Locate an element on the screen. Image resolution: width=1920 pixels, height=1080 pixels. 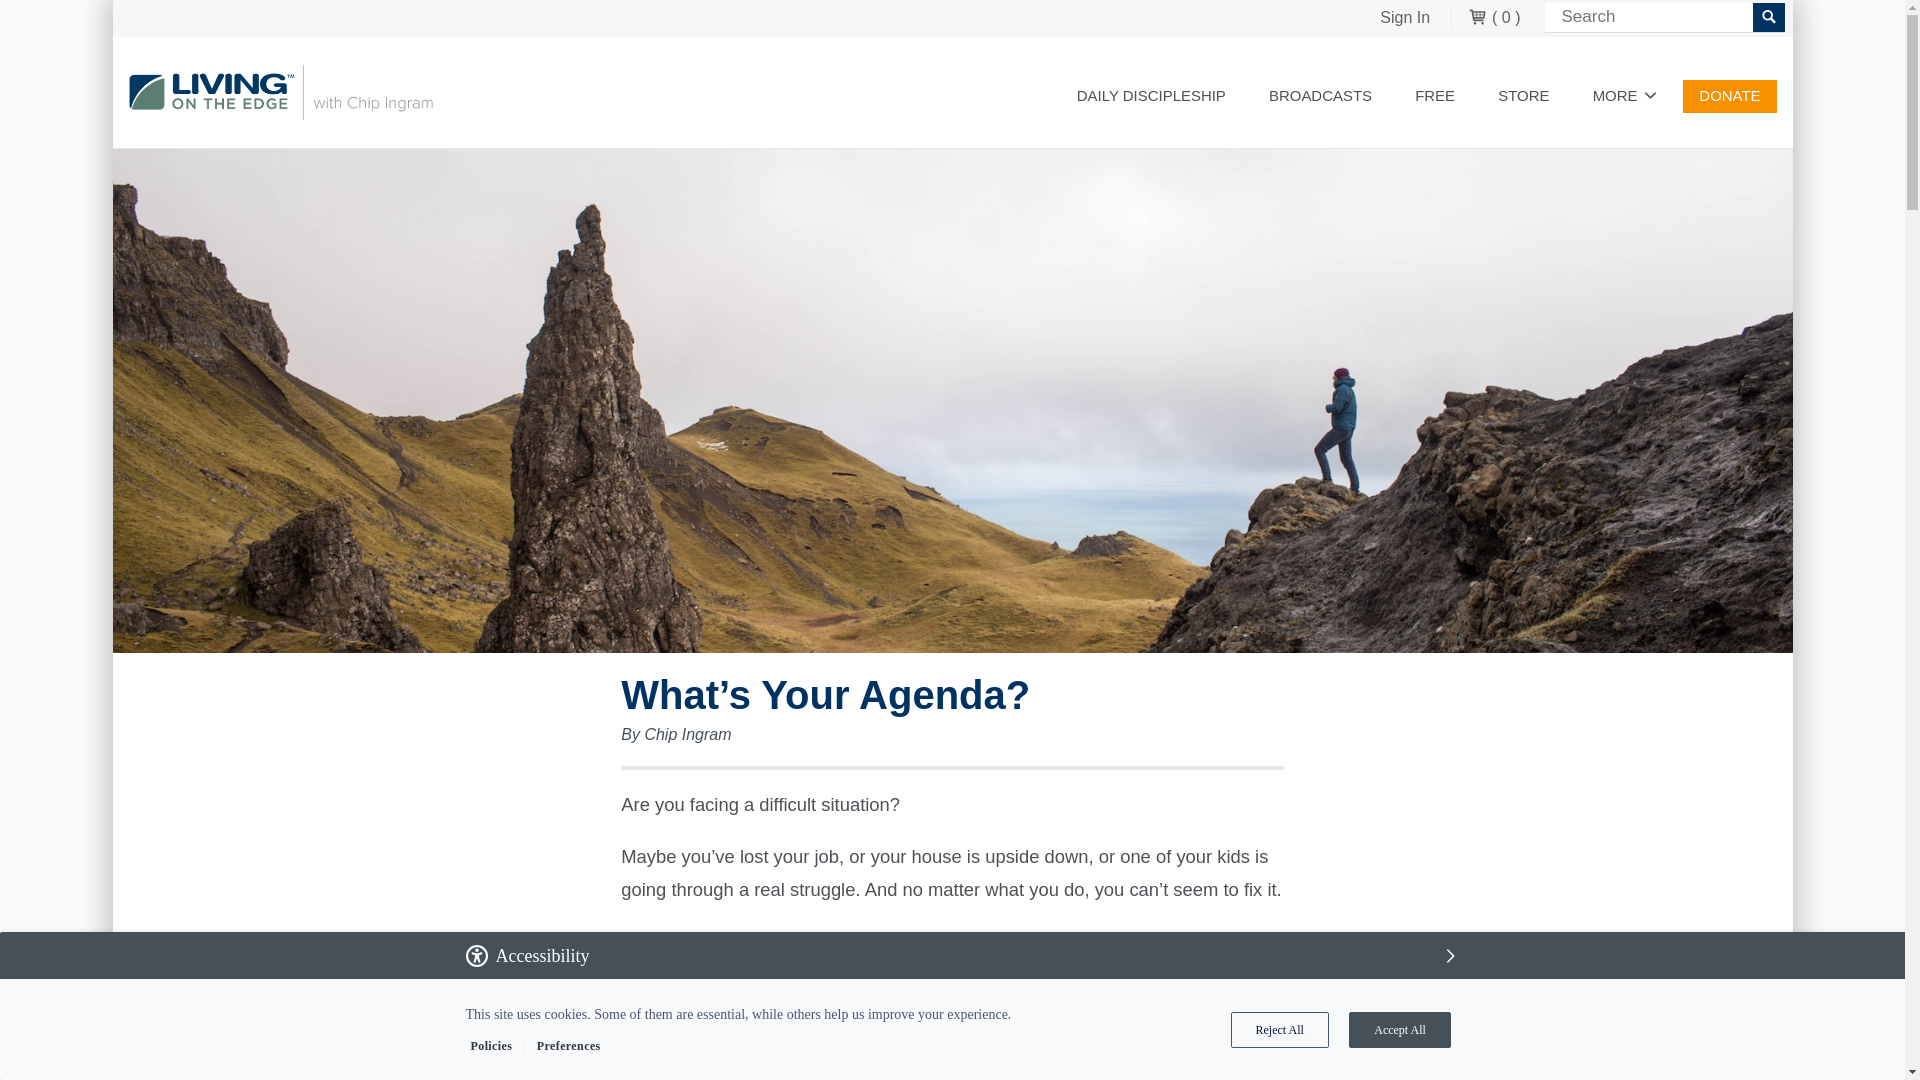
BROADCASTS is located at coordinates (1320, 96).